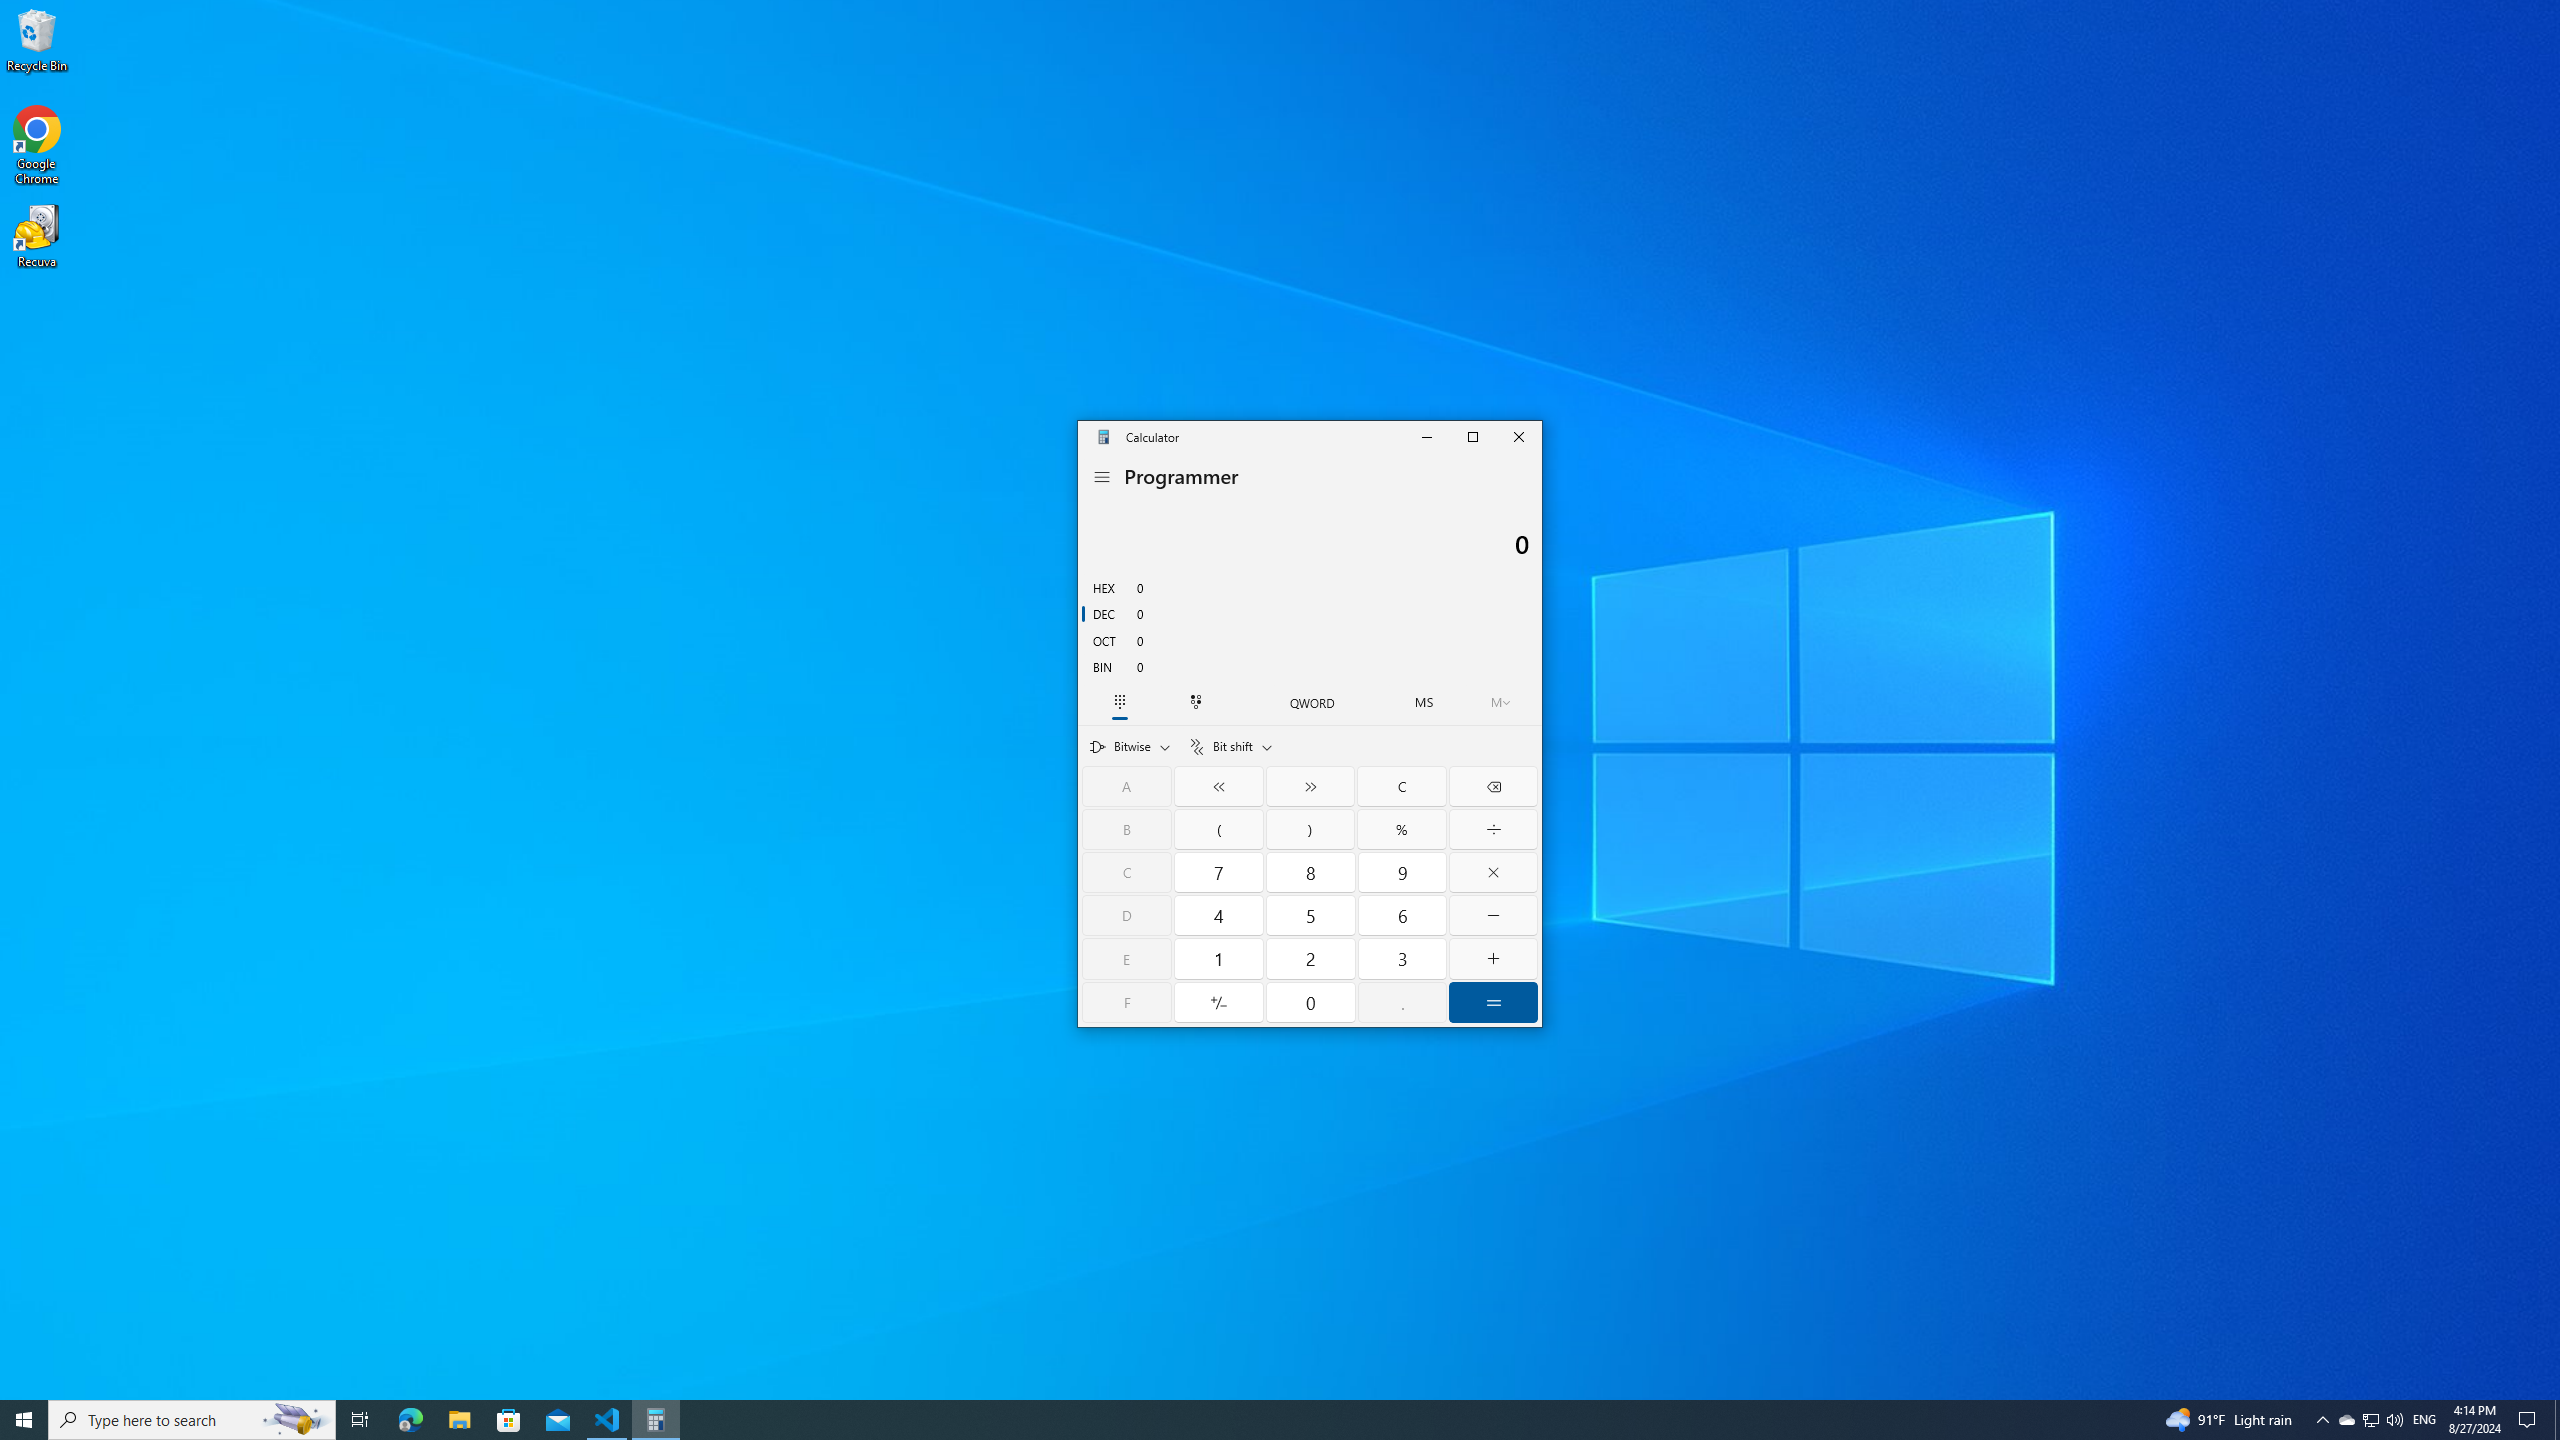 The height and width of the screenshot is (1440, 2560). Describe the element at coordinates (1220, 916) in the screenshot. I see `Four` at that location.